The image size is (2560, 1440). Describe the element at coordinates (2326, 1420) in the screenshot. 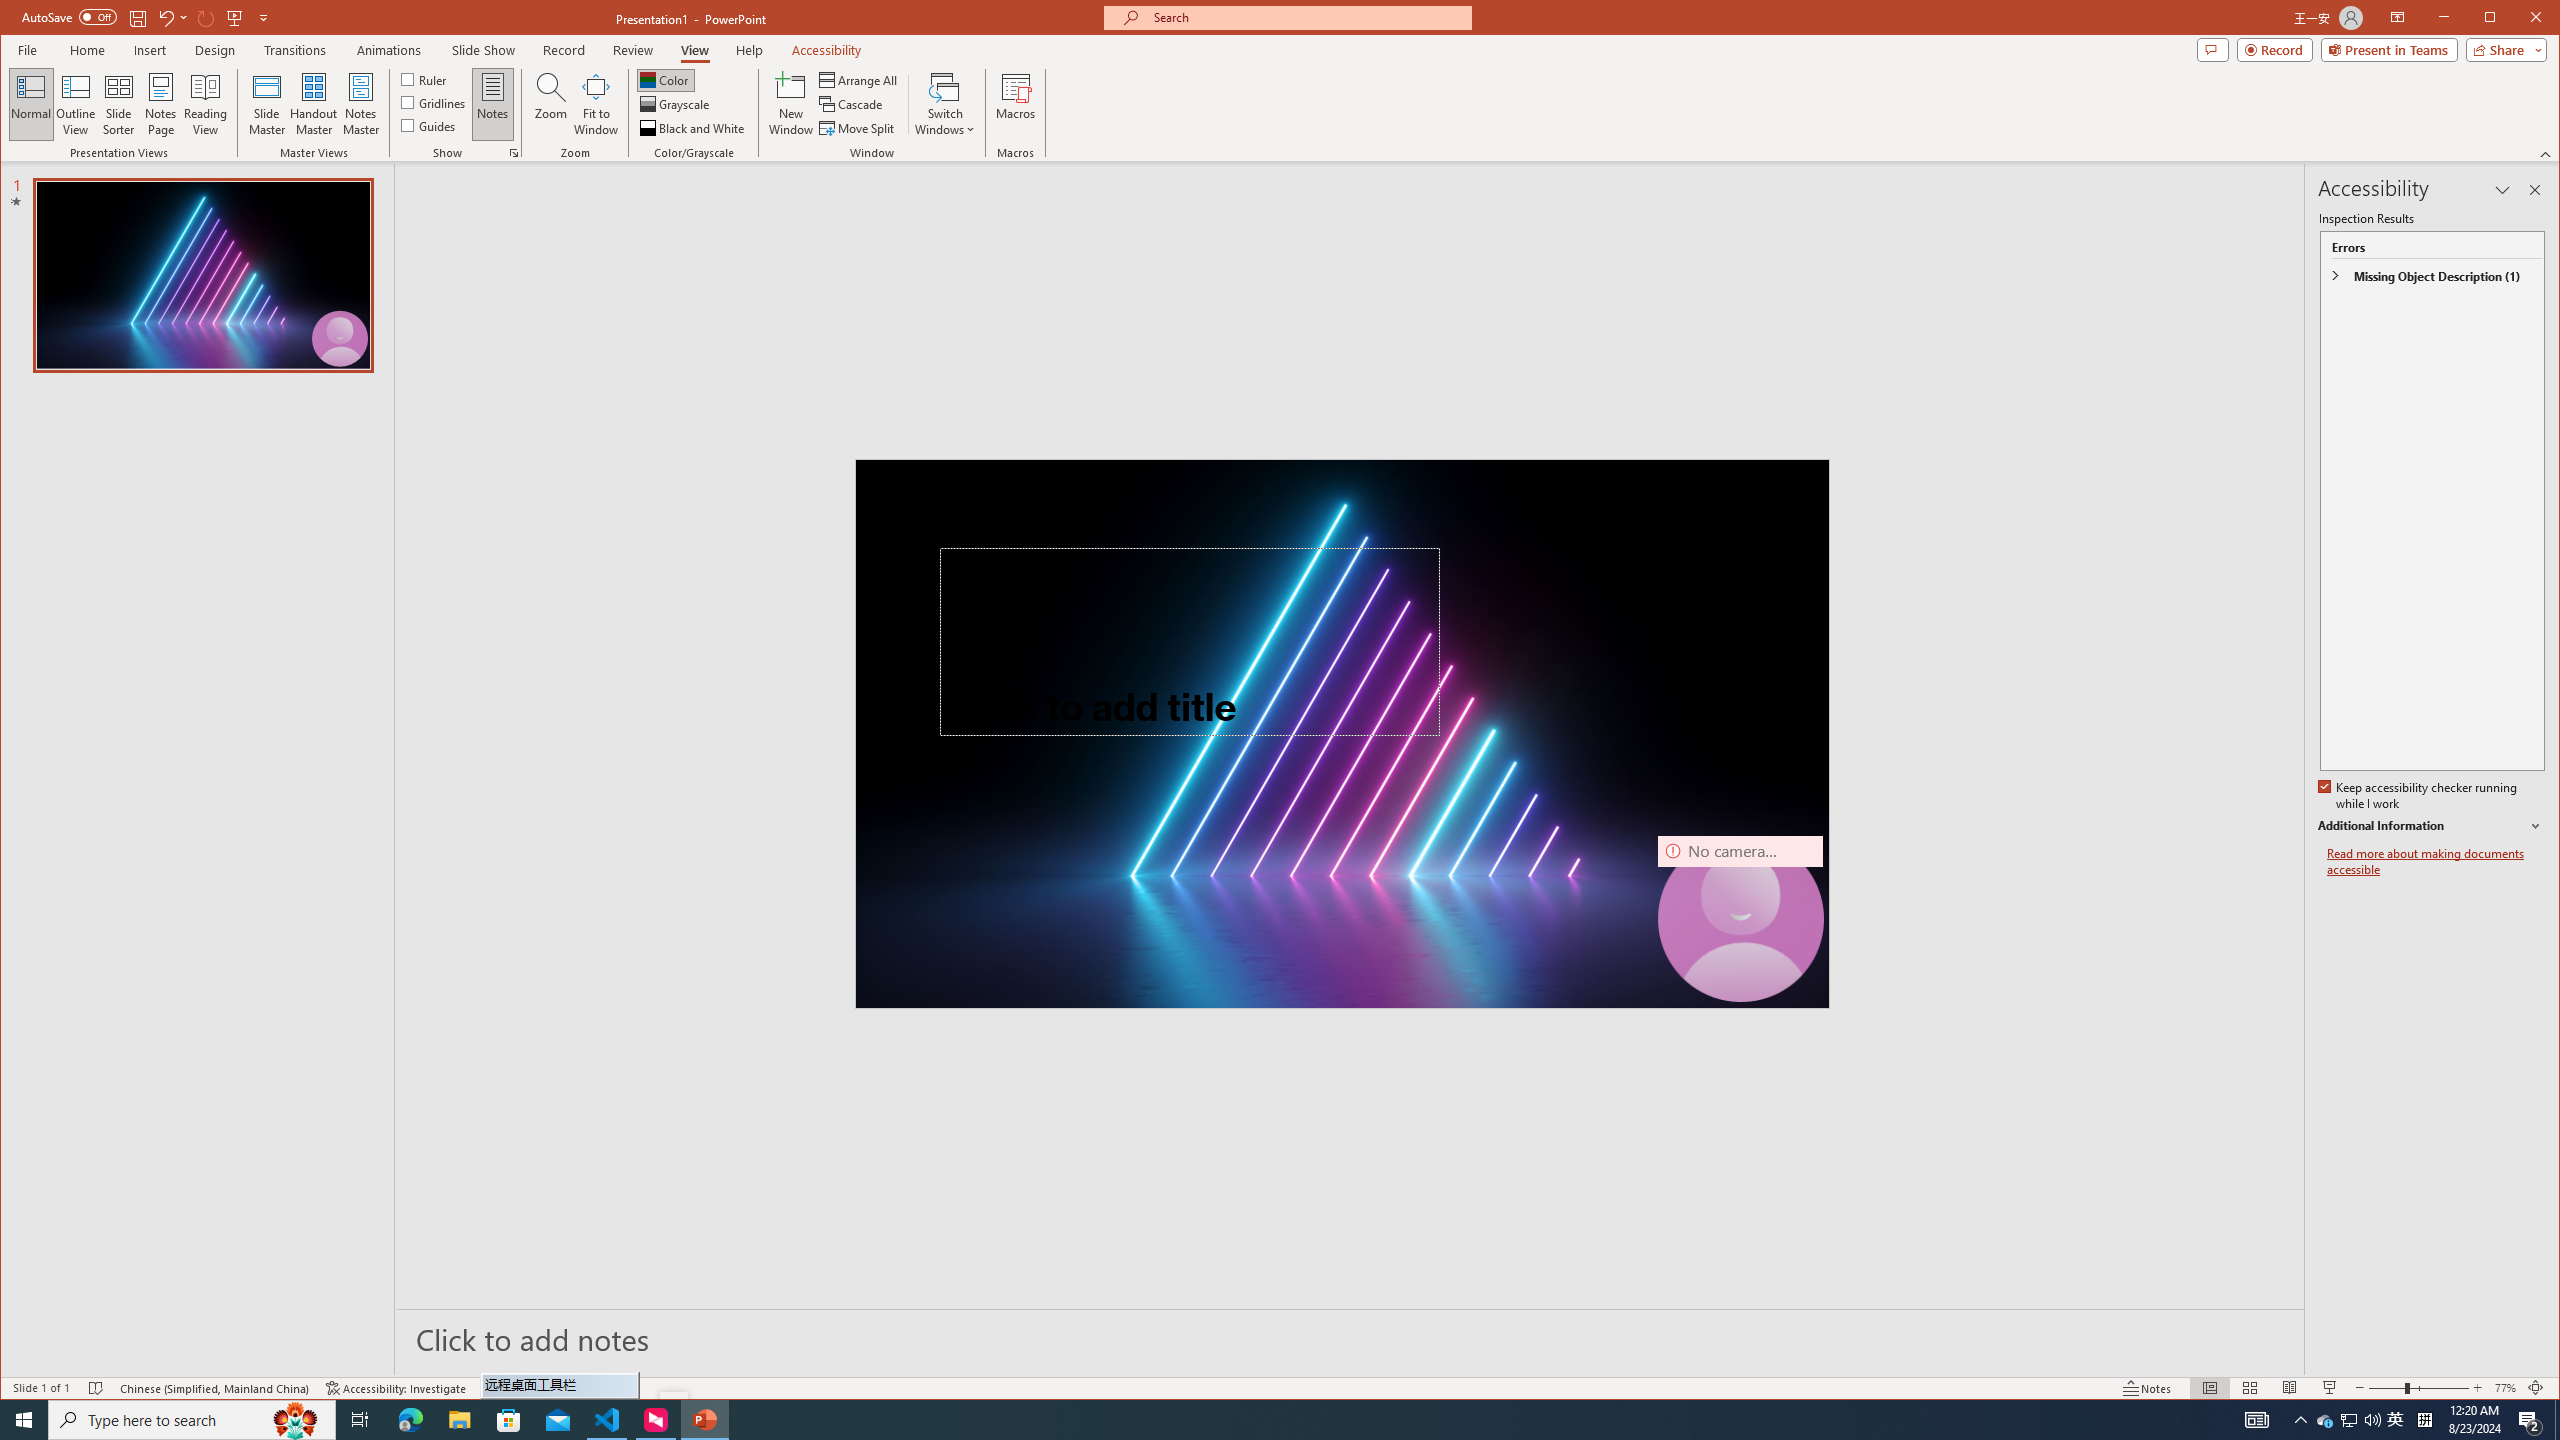

I see `Additional Information` at that location.